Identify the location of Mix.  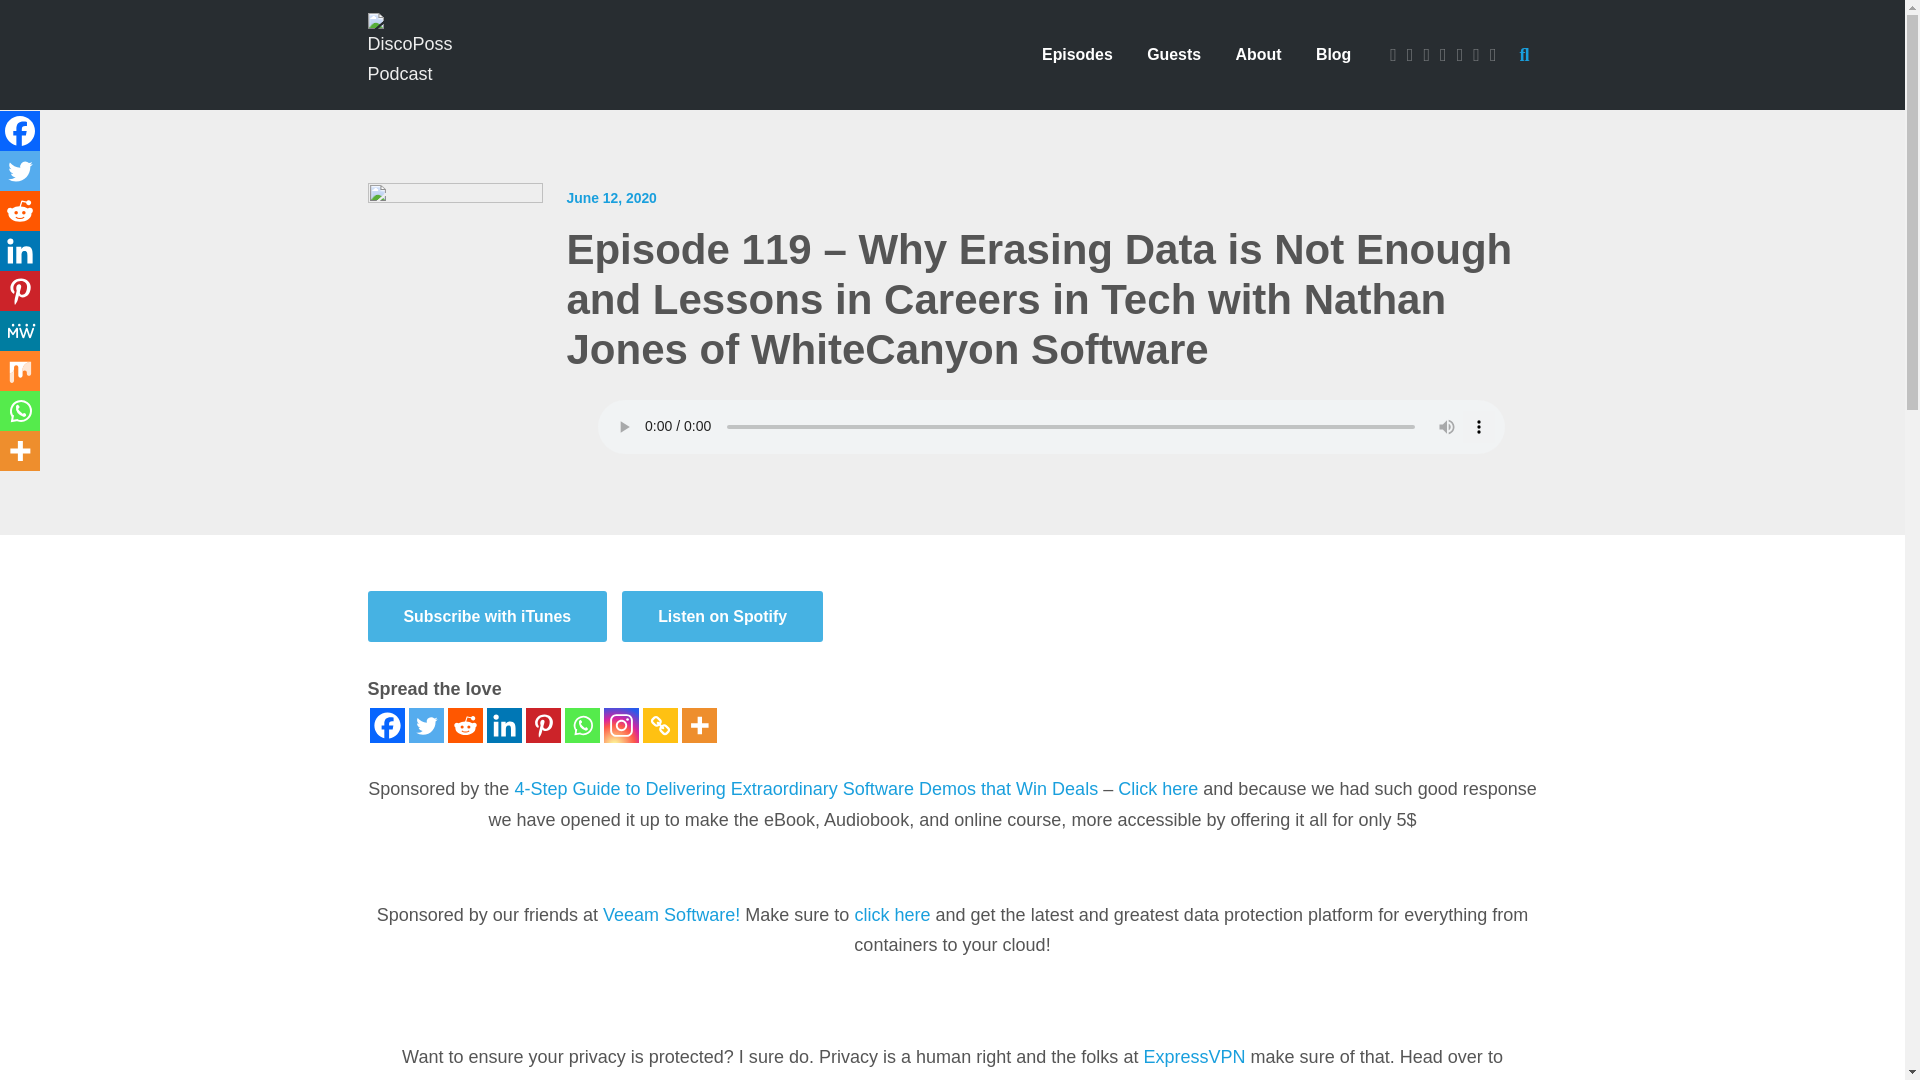
(20, 370).